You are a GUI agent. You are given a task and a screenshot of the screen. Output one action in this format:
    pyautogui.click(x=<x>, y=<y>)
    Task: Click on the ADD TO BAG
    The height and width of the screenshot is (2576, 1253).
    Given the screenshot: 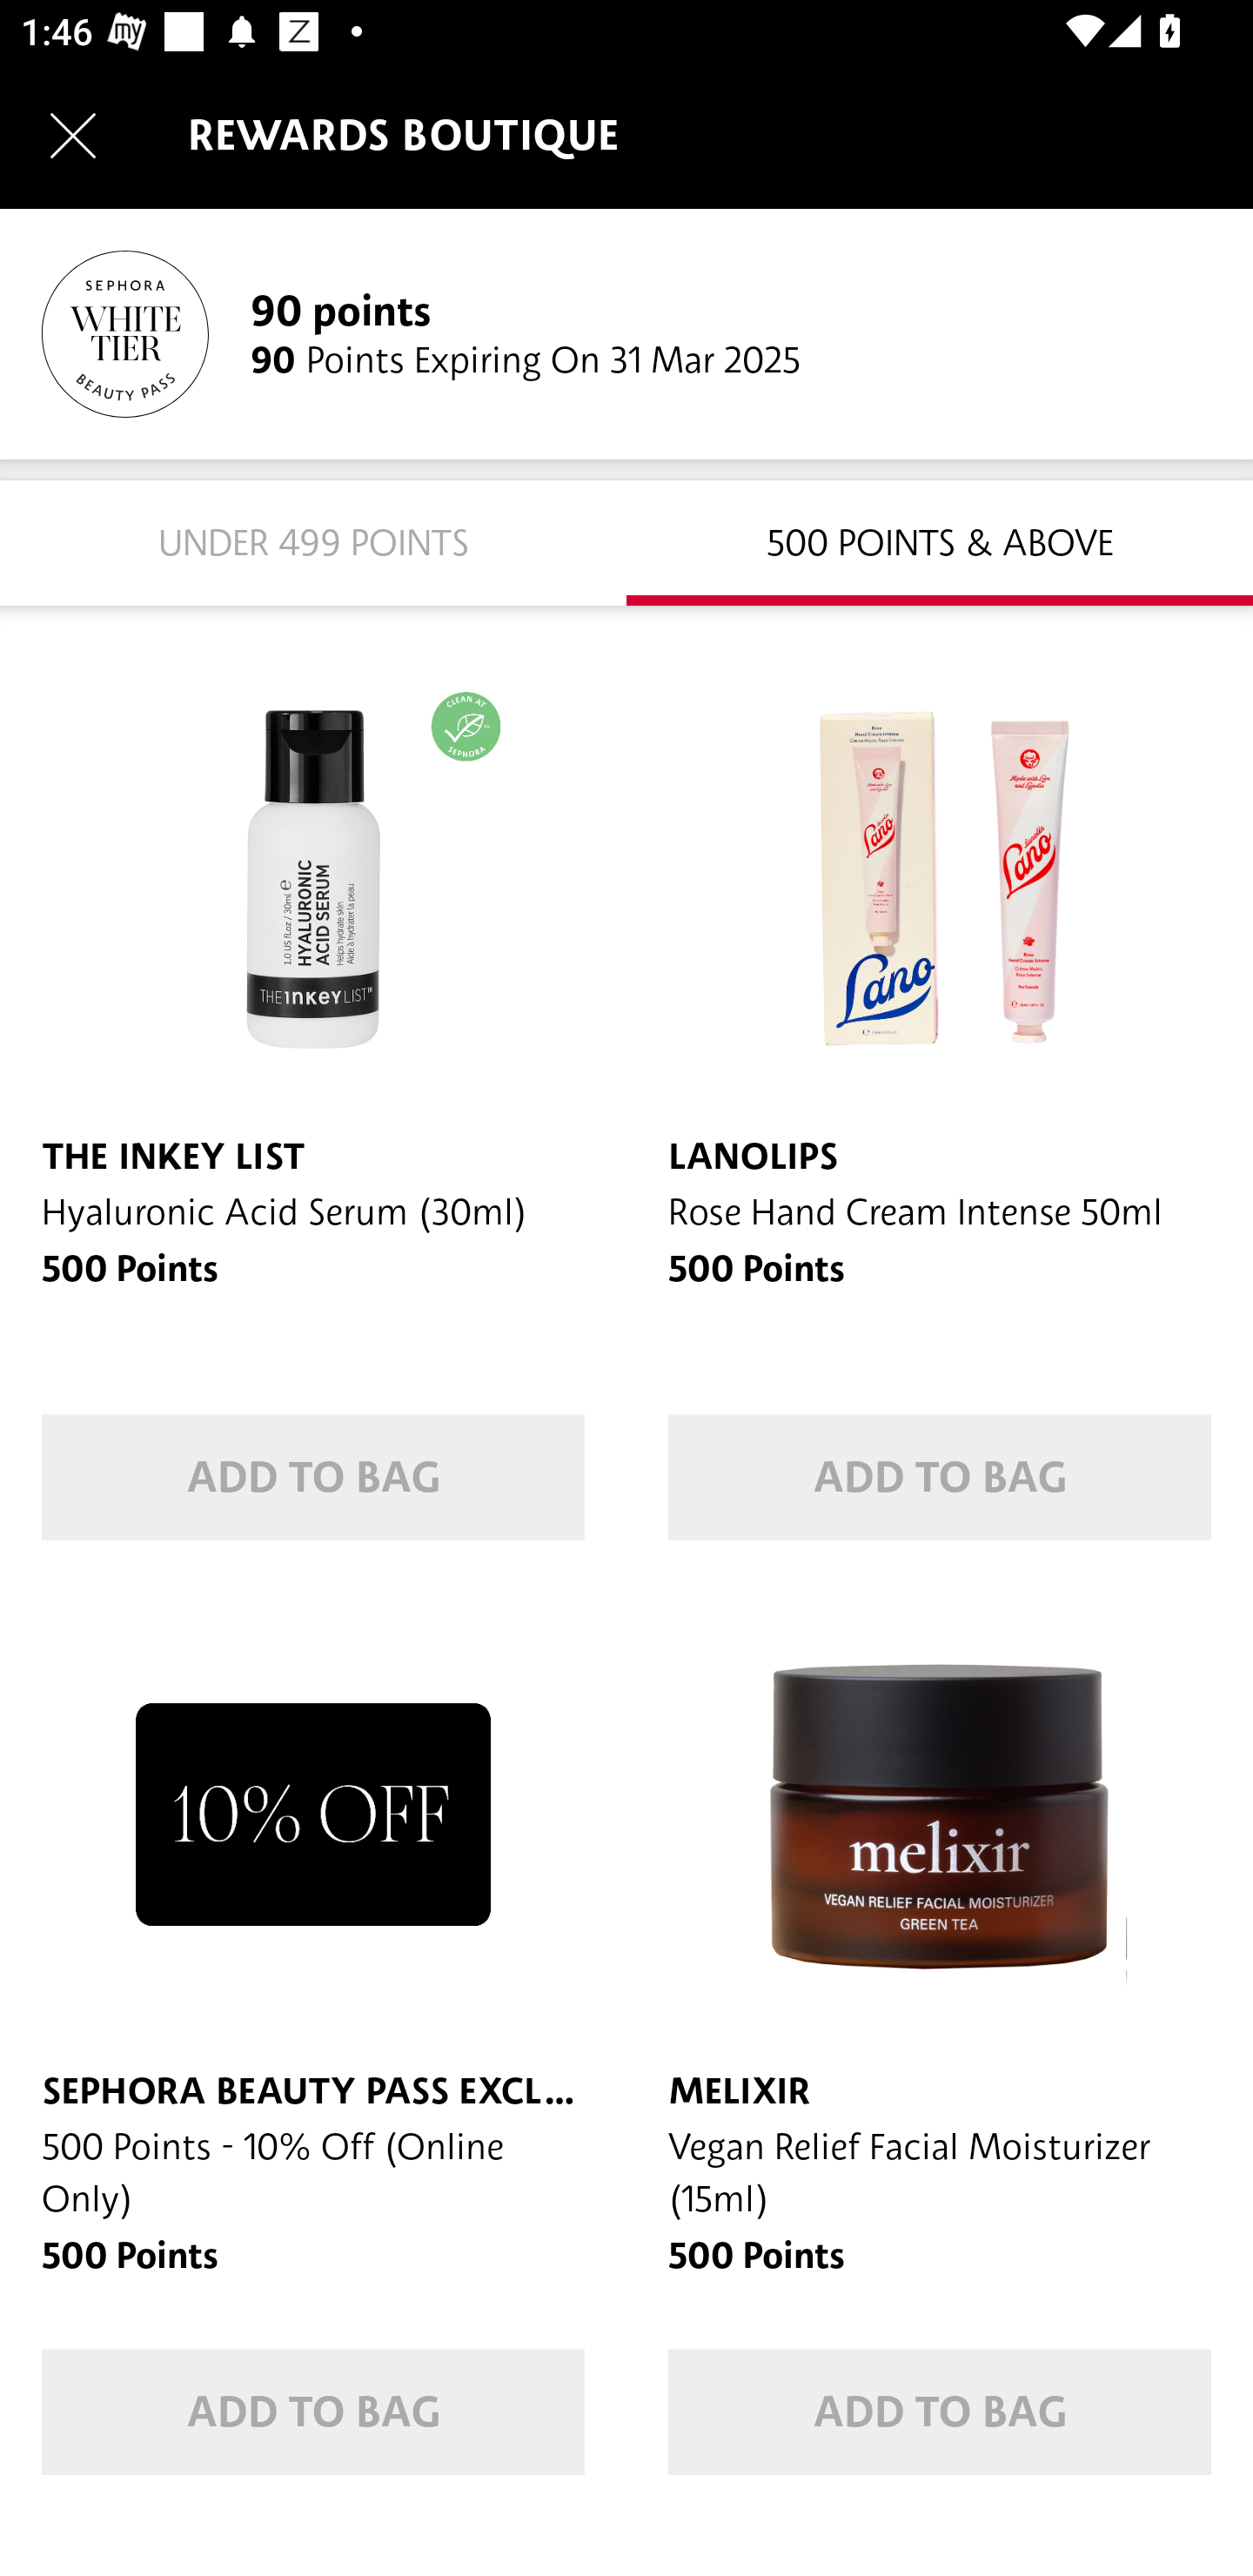 What is the action you would take?
    pyautogui.click(x=940, y=1478)
    